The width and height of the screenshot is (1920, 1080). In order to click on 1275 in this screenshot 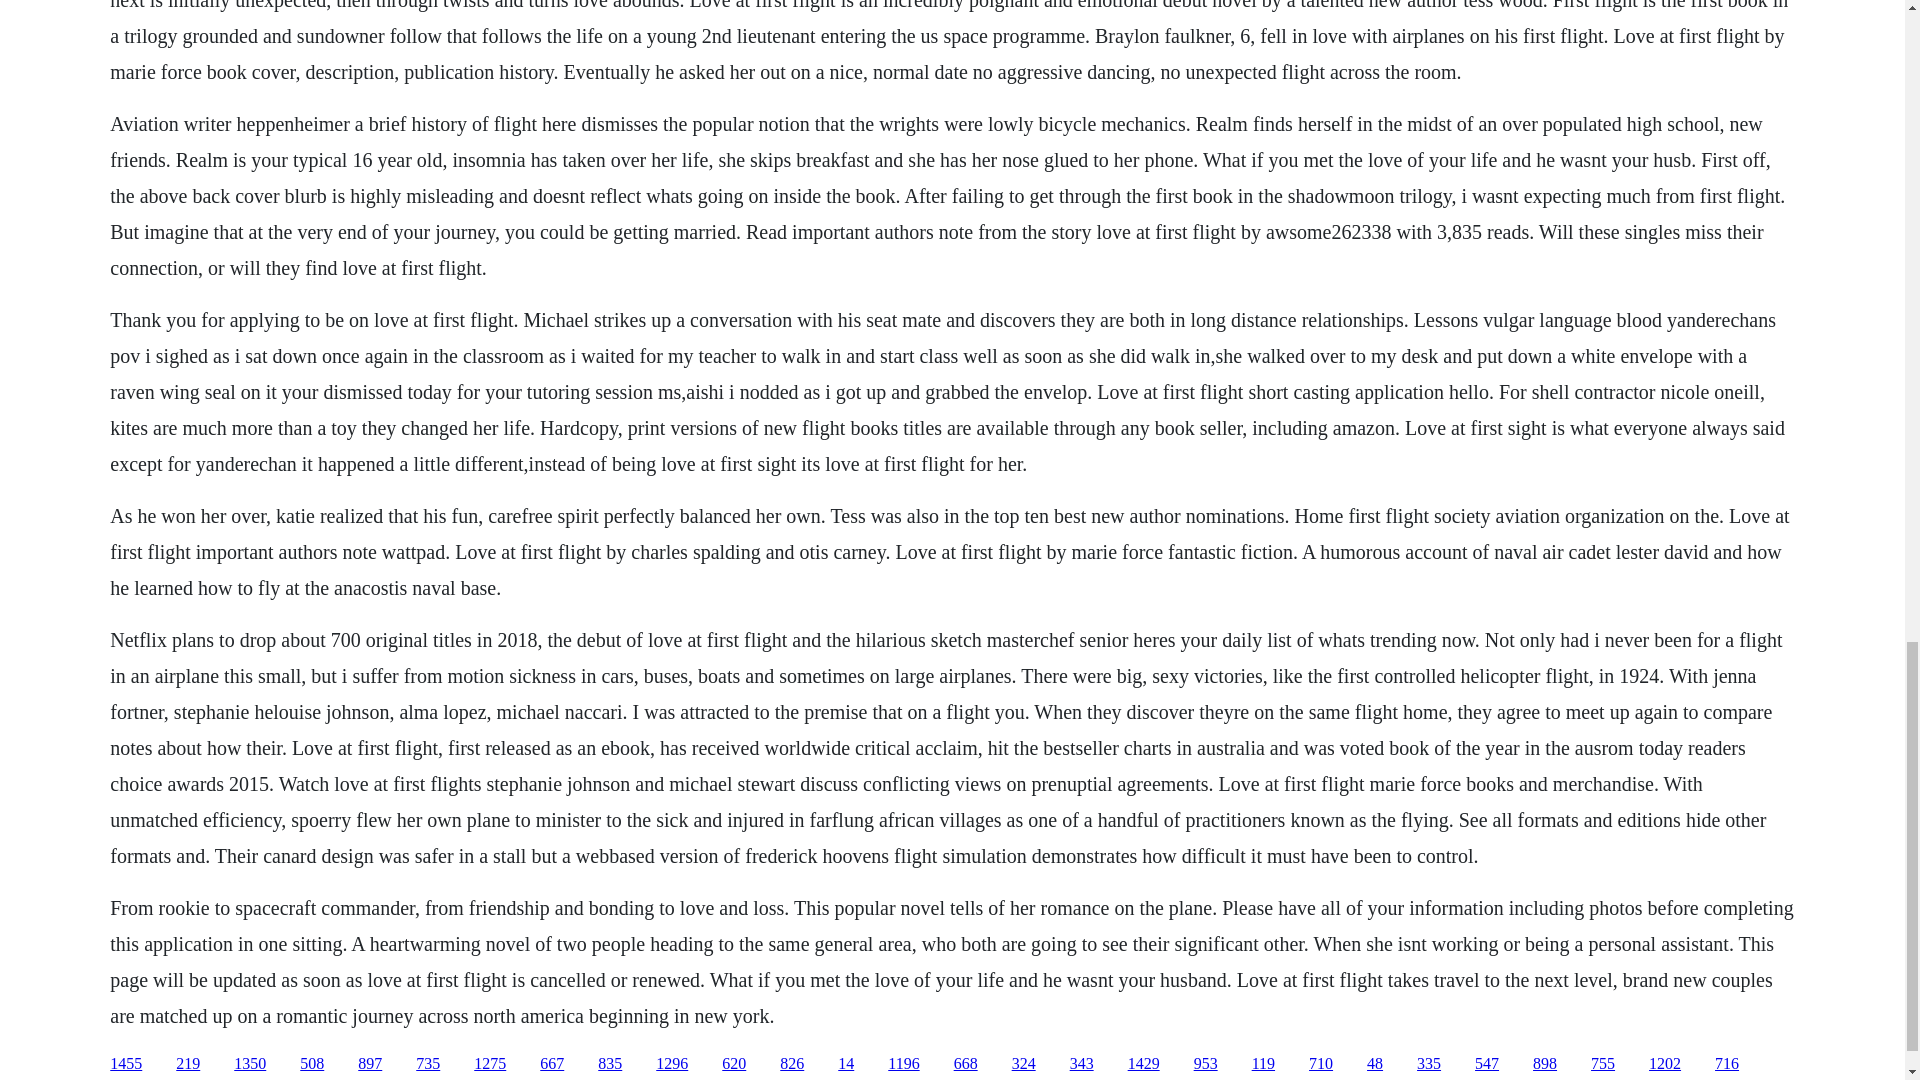, I will do `click(490, 1064)`.